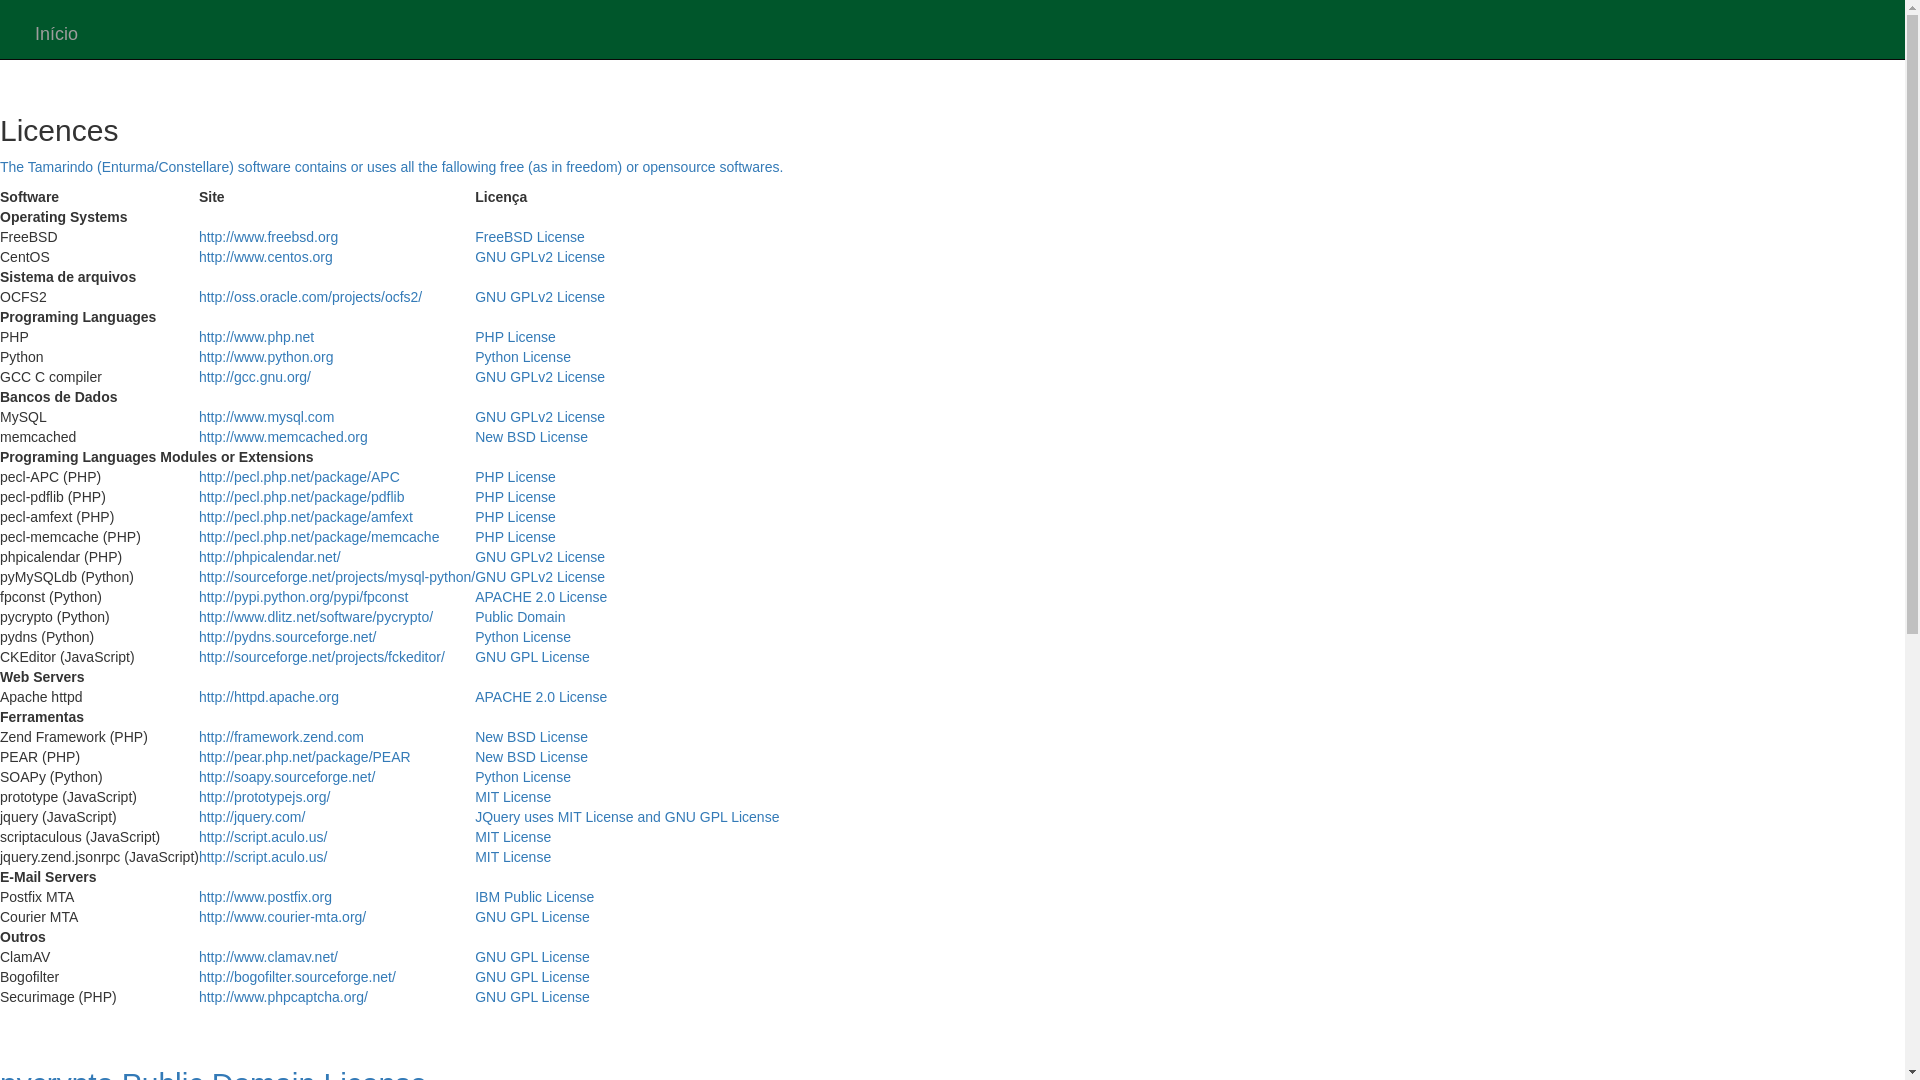  I want to click on GNU GPLv2 License, so click(540, 557).